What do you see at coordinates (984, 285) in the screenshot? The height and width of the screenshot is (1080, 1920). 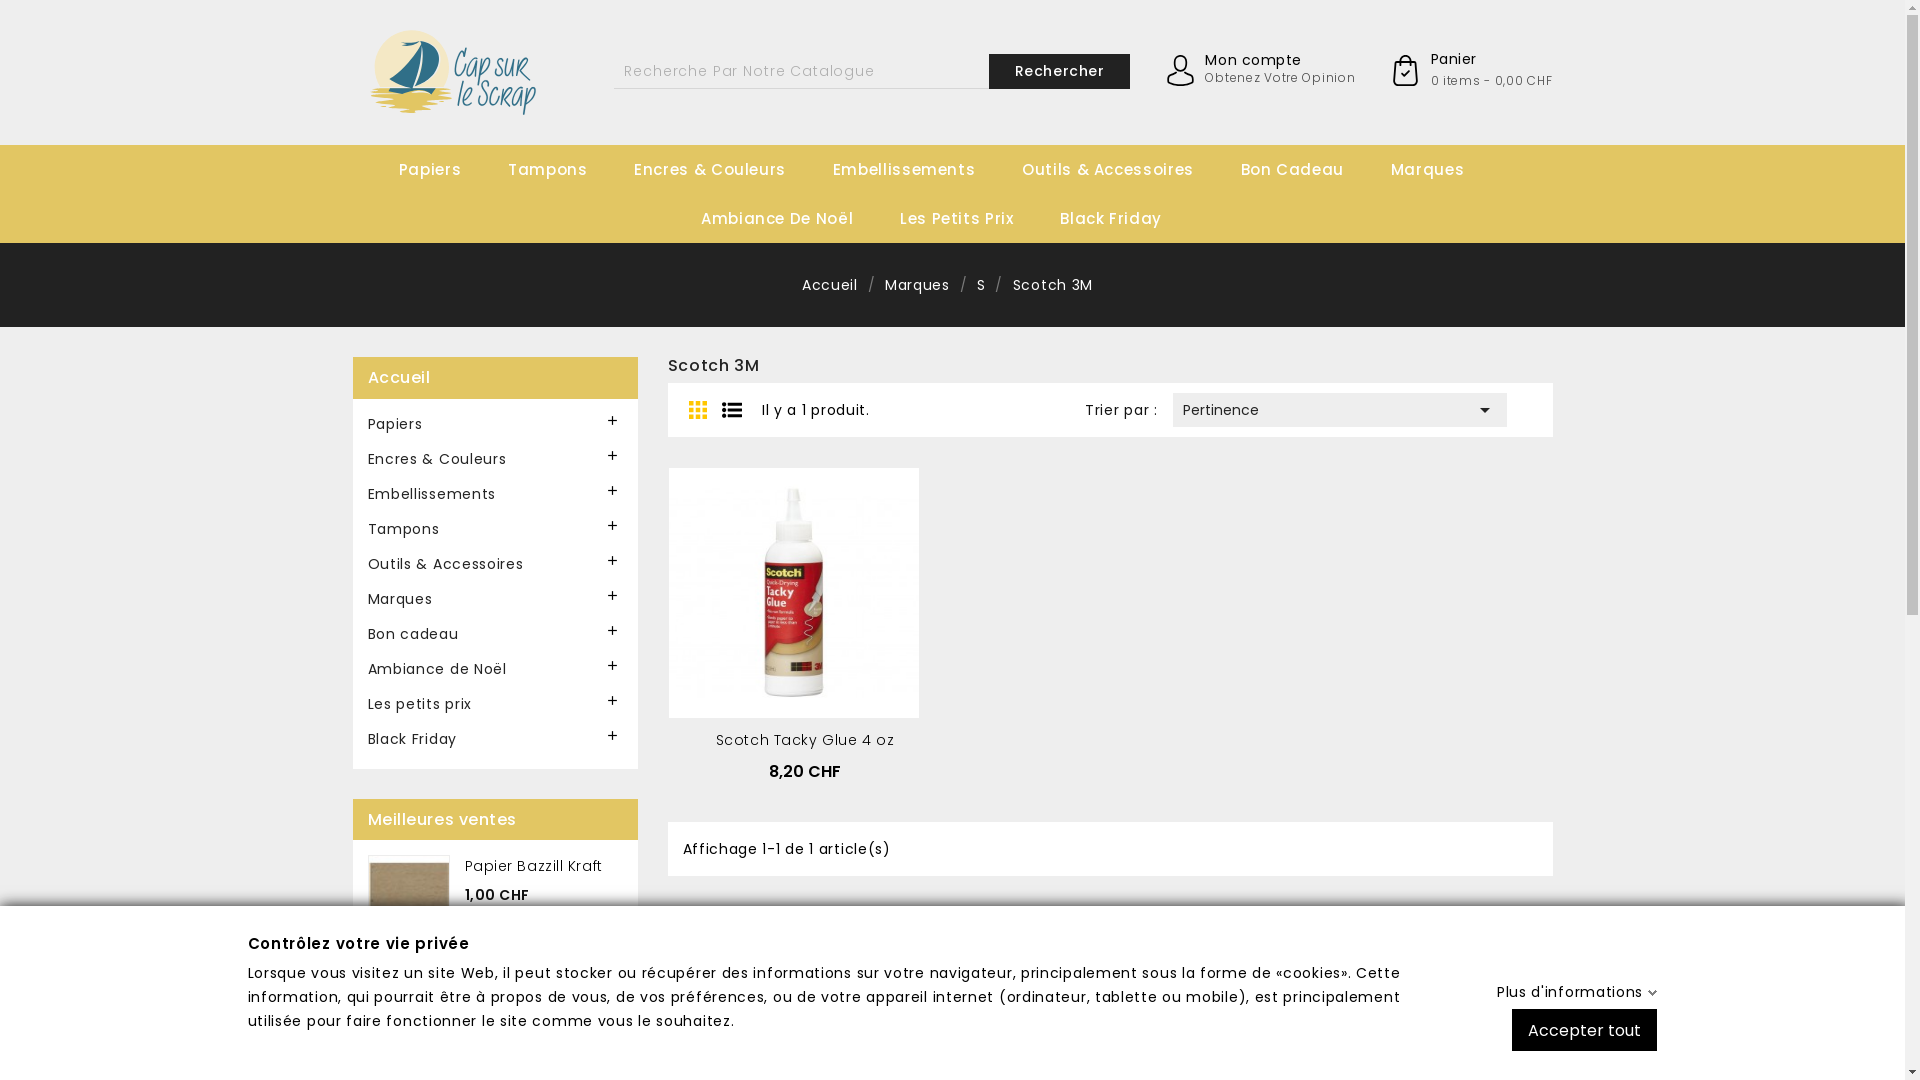 I see `S` at bounding box center [984, 285].